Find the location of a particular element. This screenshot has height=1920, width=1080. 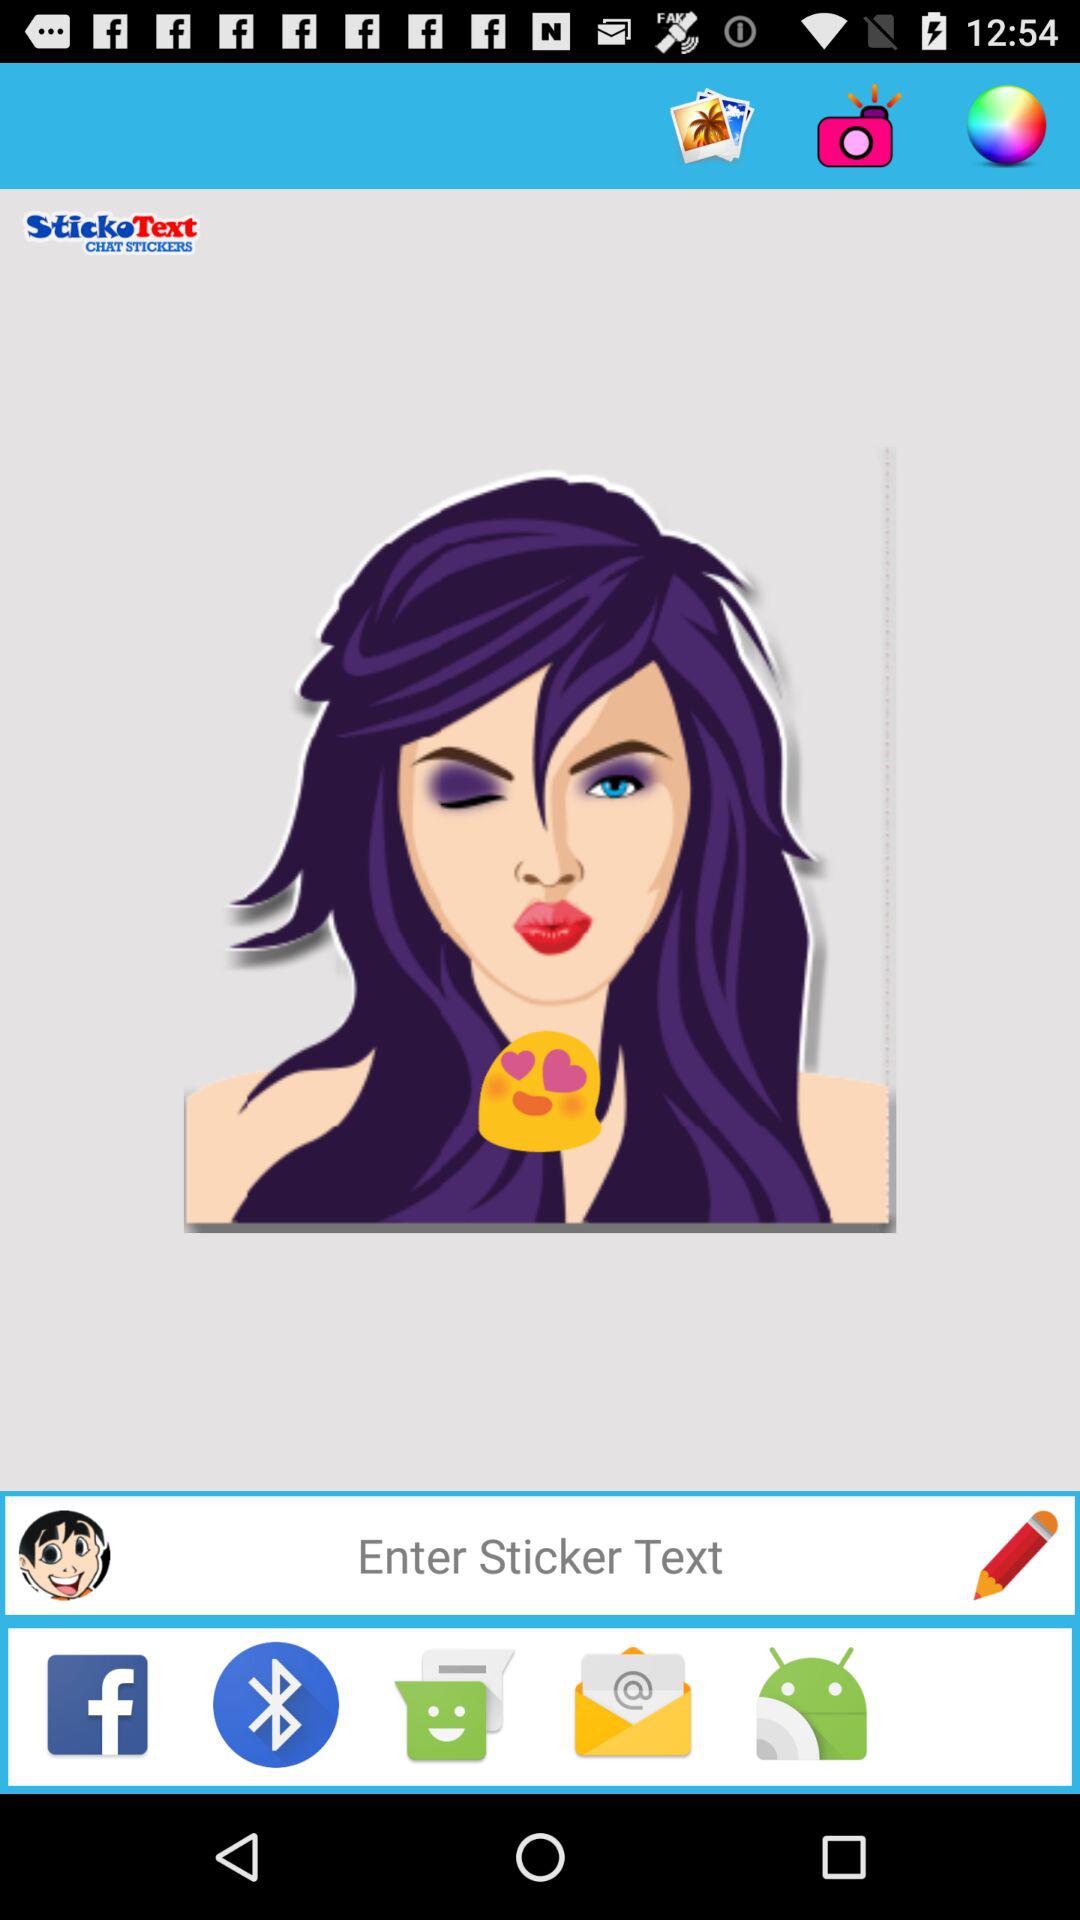

click on the enter sticker text text field is located at coordinates (540, 1554).